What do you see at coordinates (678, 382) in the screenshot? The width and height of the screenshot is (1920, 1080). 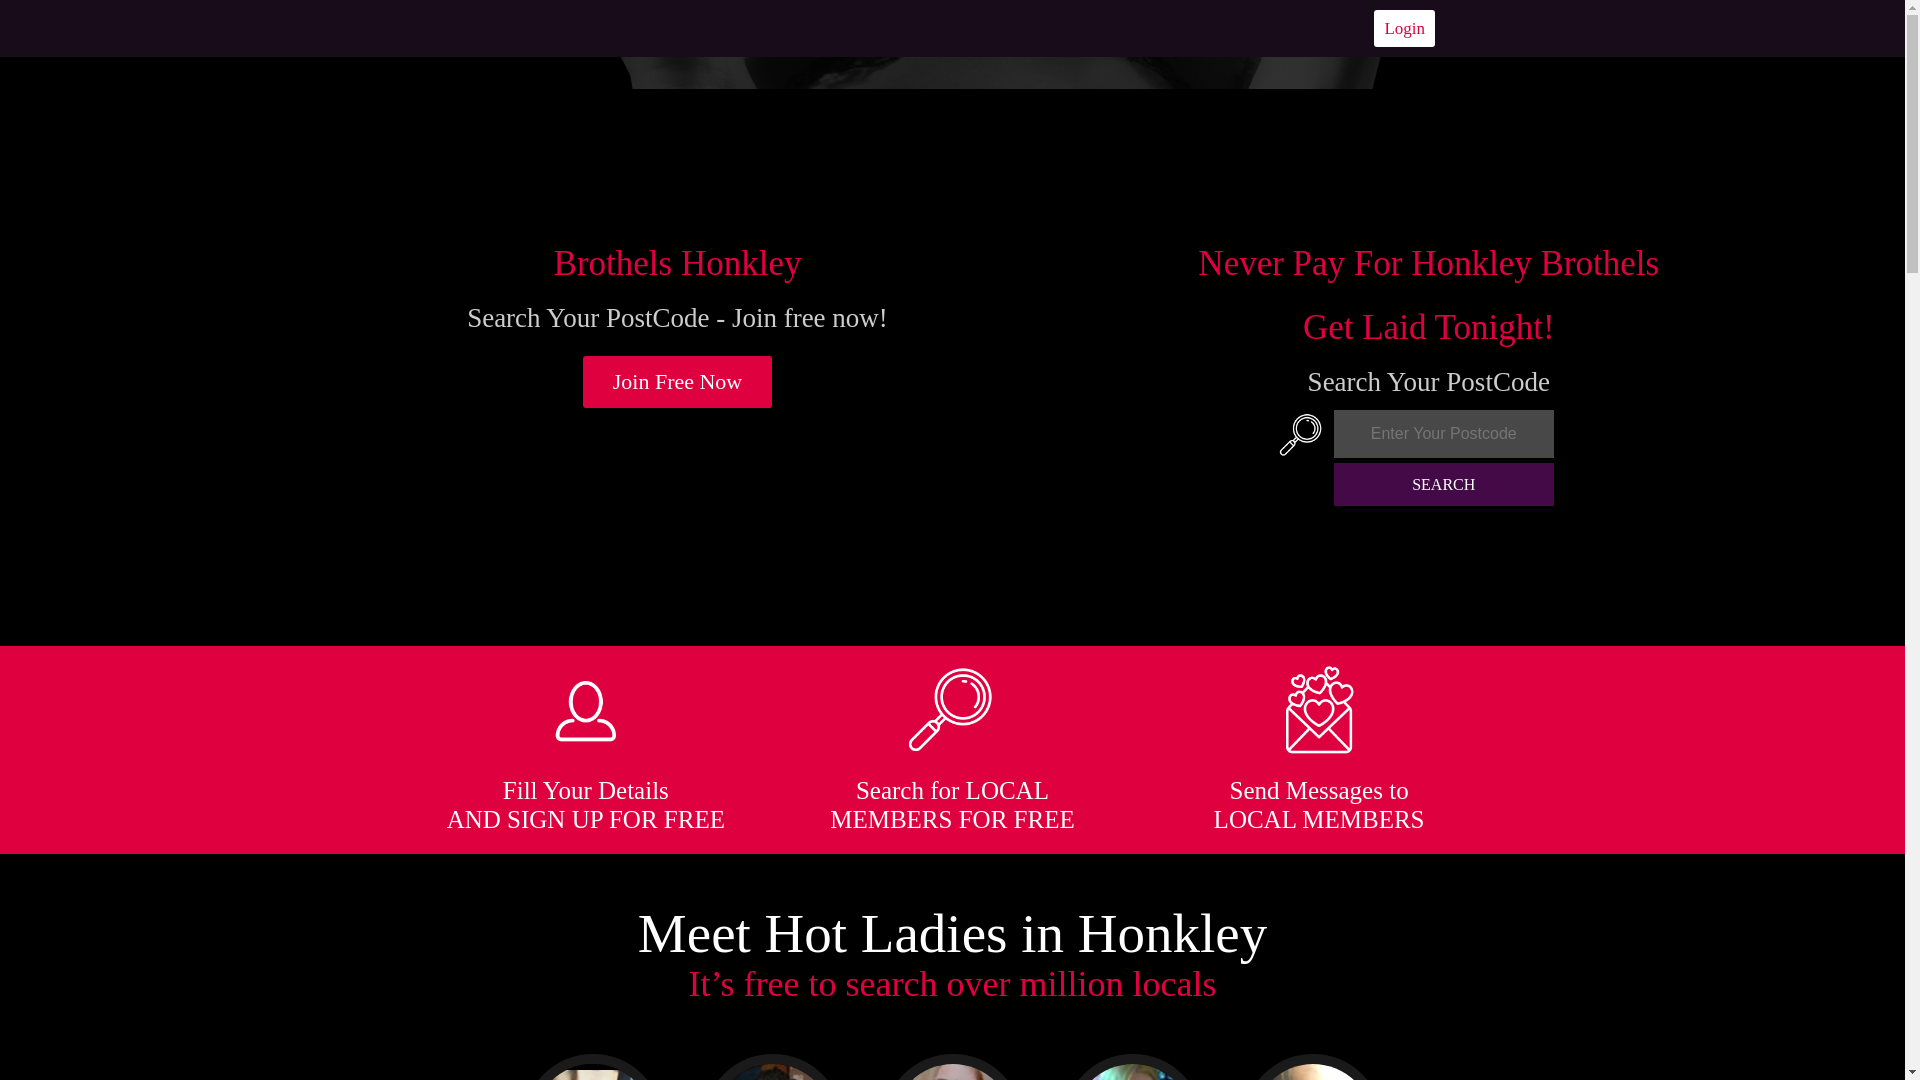 I see `Join` at bounding box center [678, 382].